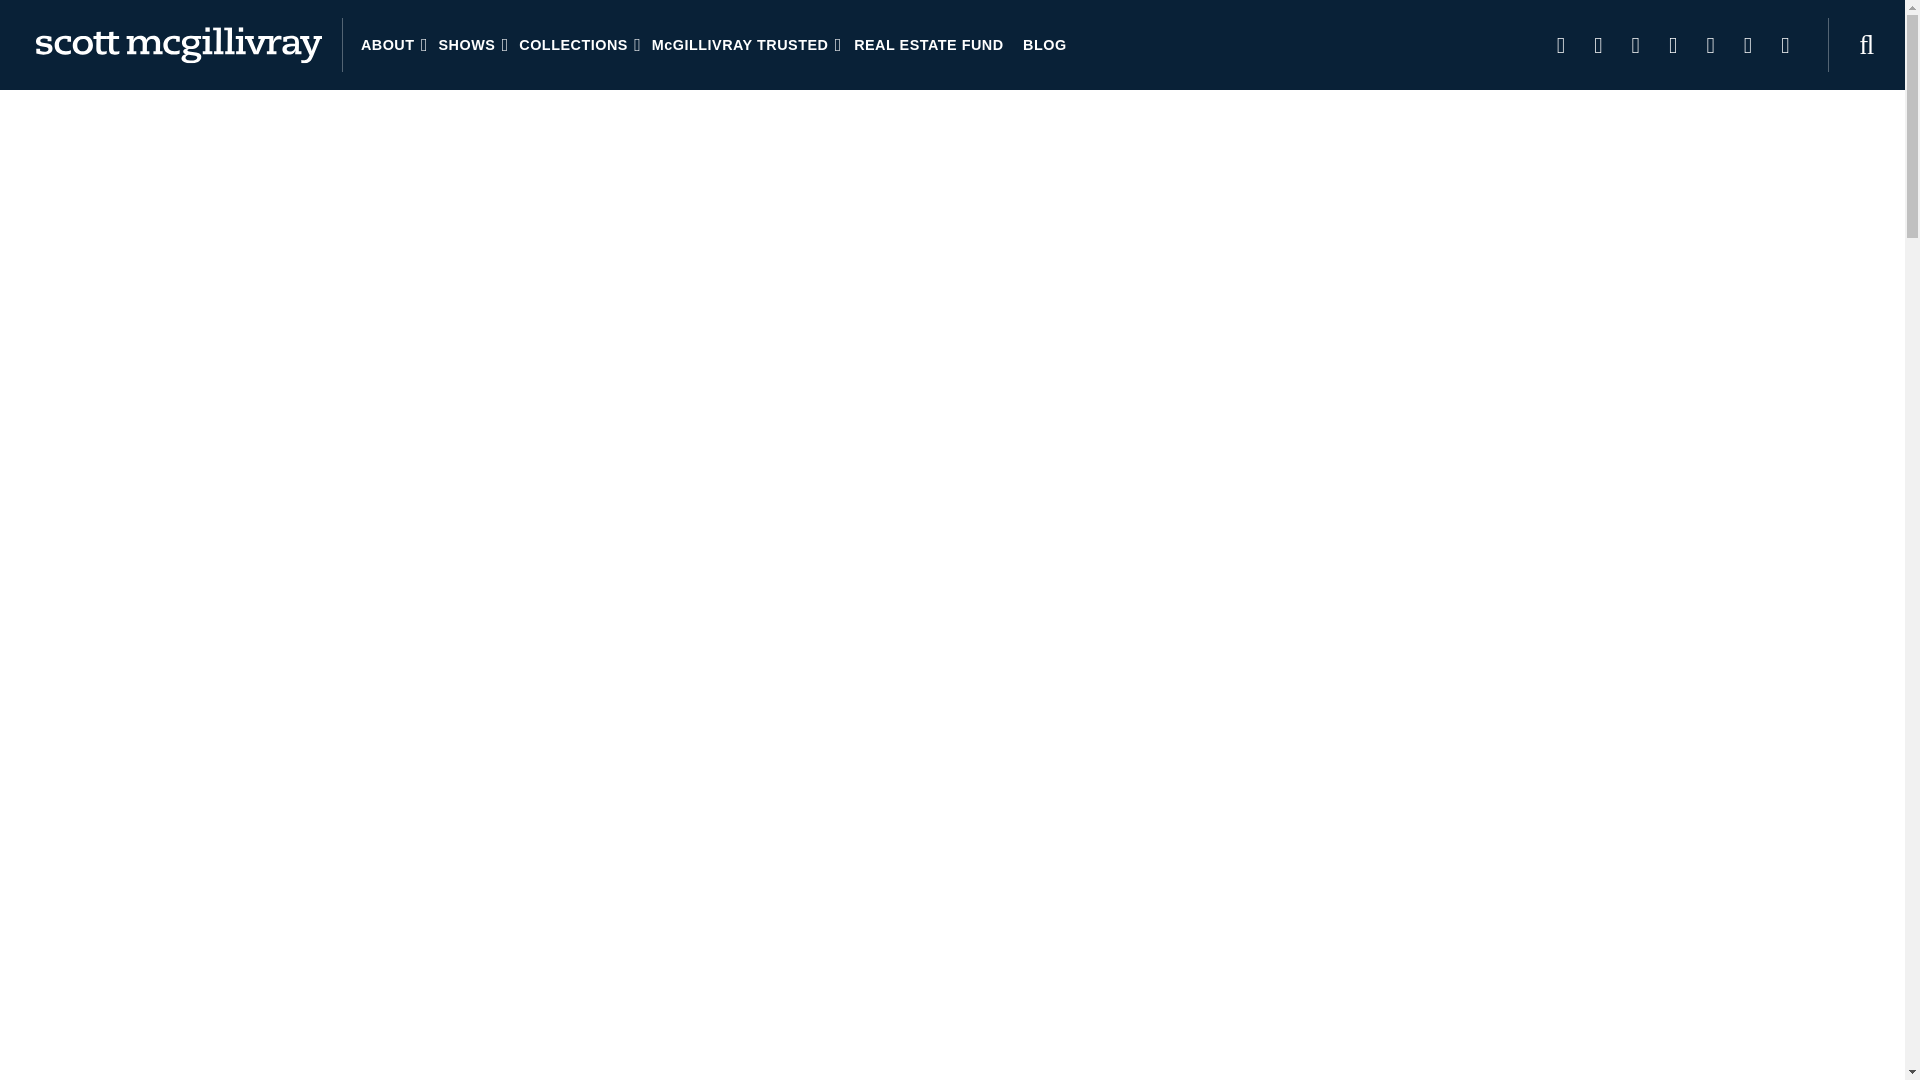 The image size is (1920, 1080). What do you see at coordinates (179, 44) in the screenshot?
I see `Scott McGillivray` at bounding box center [179, 44].